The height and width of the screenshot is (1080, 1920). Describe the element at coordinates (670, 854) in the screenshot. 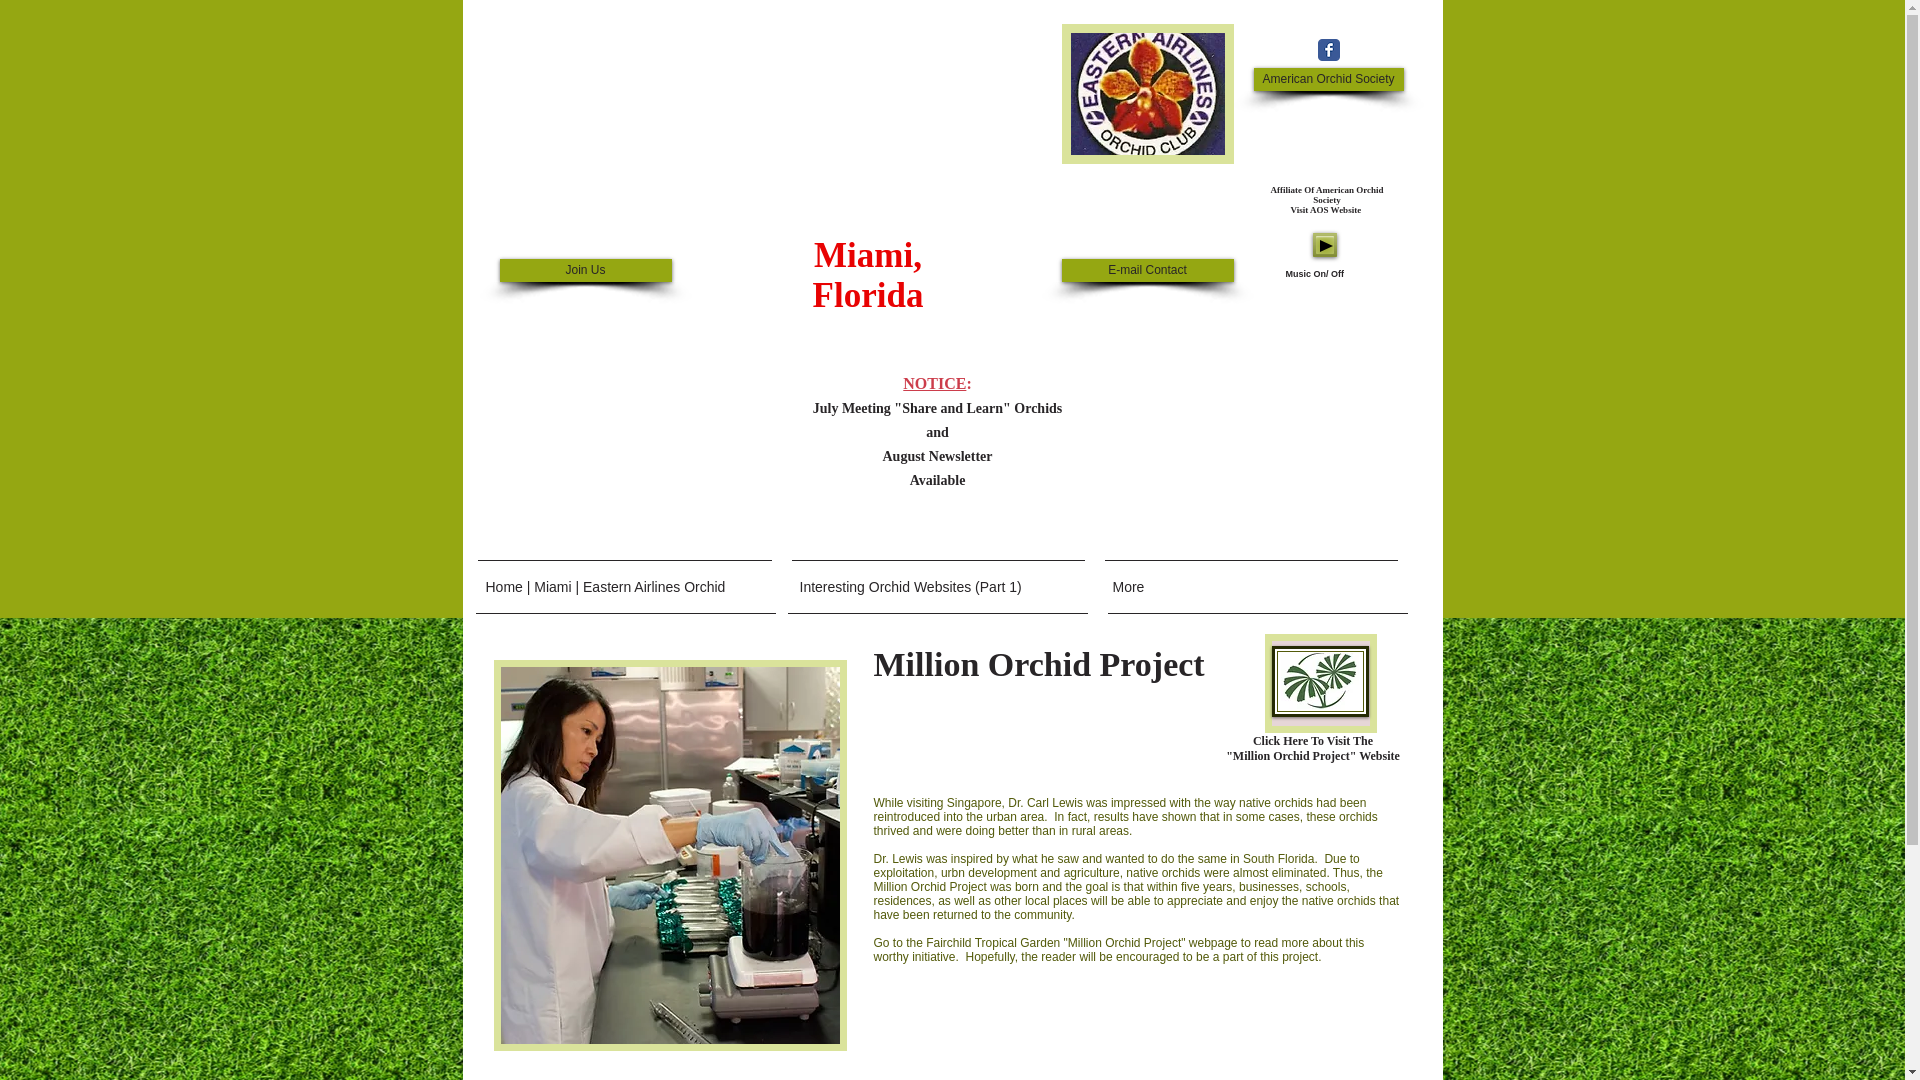

I see `Million Orchid Project.jpg` at that location.